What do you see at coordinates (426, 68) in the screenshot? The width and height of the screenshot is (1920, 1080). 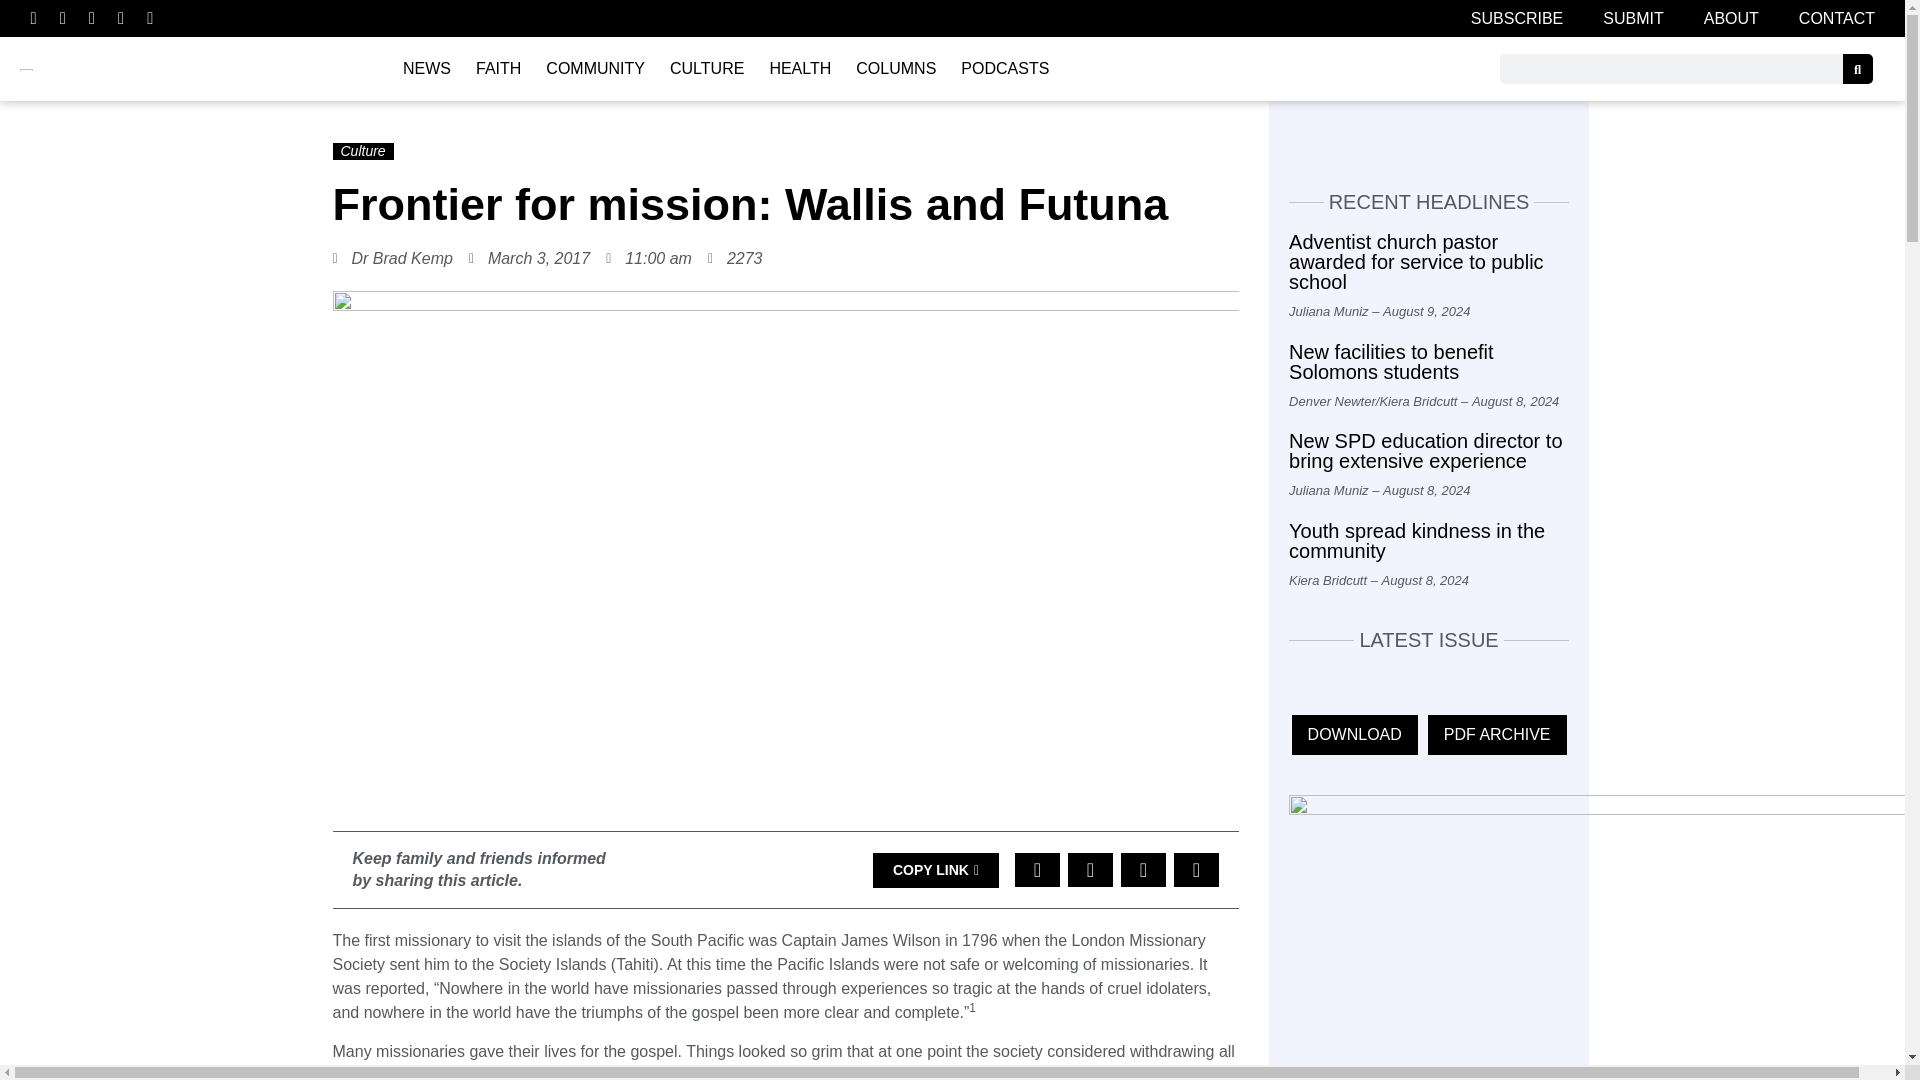 I see `NEWS` at bounding box center [426, 68].